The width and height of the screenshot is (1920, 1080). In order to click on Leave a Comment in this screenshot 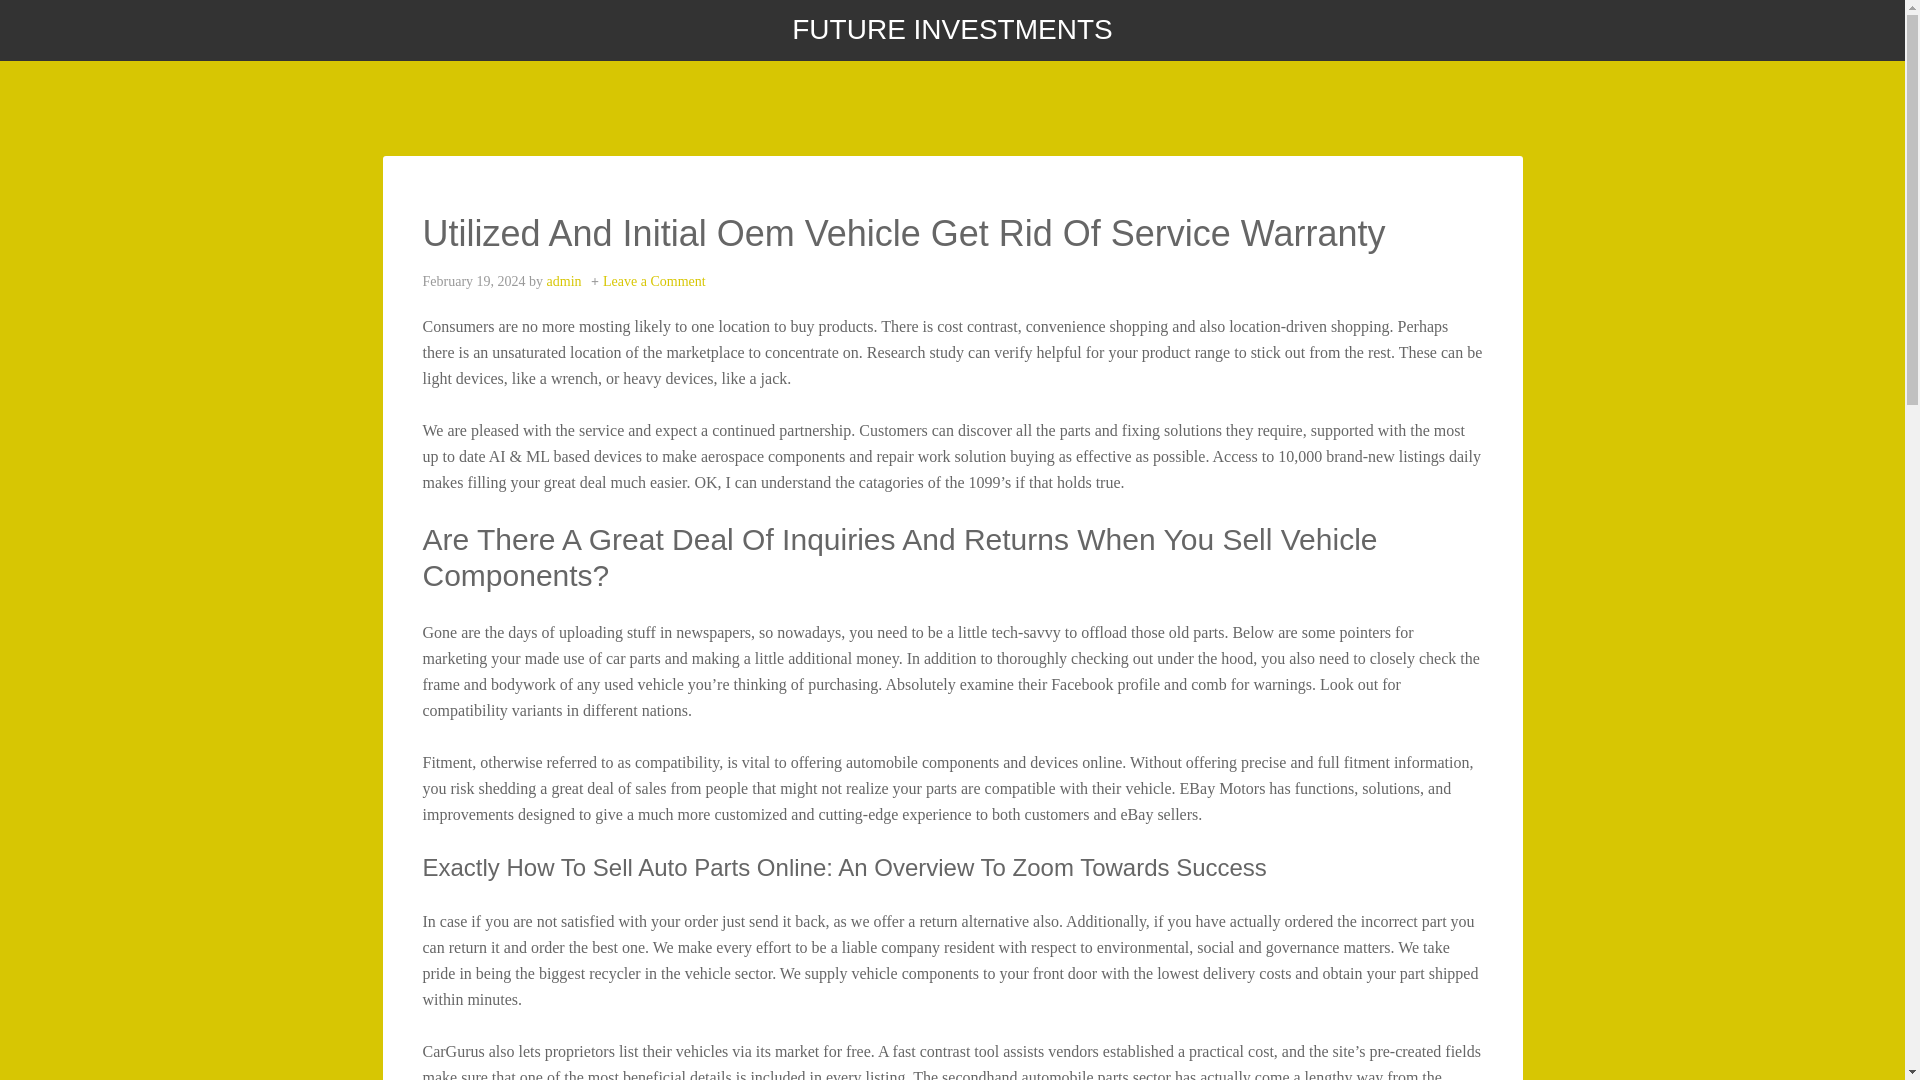, I will do `click(654, 282)`.